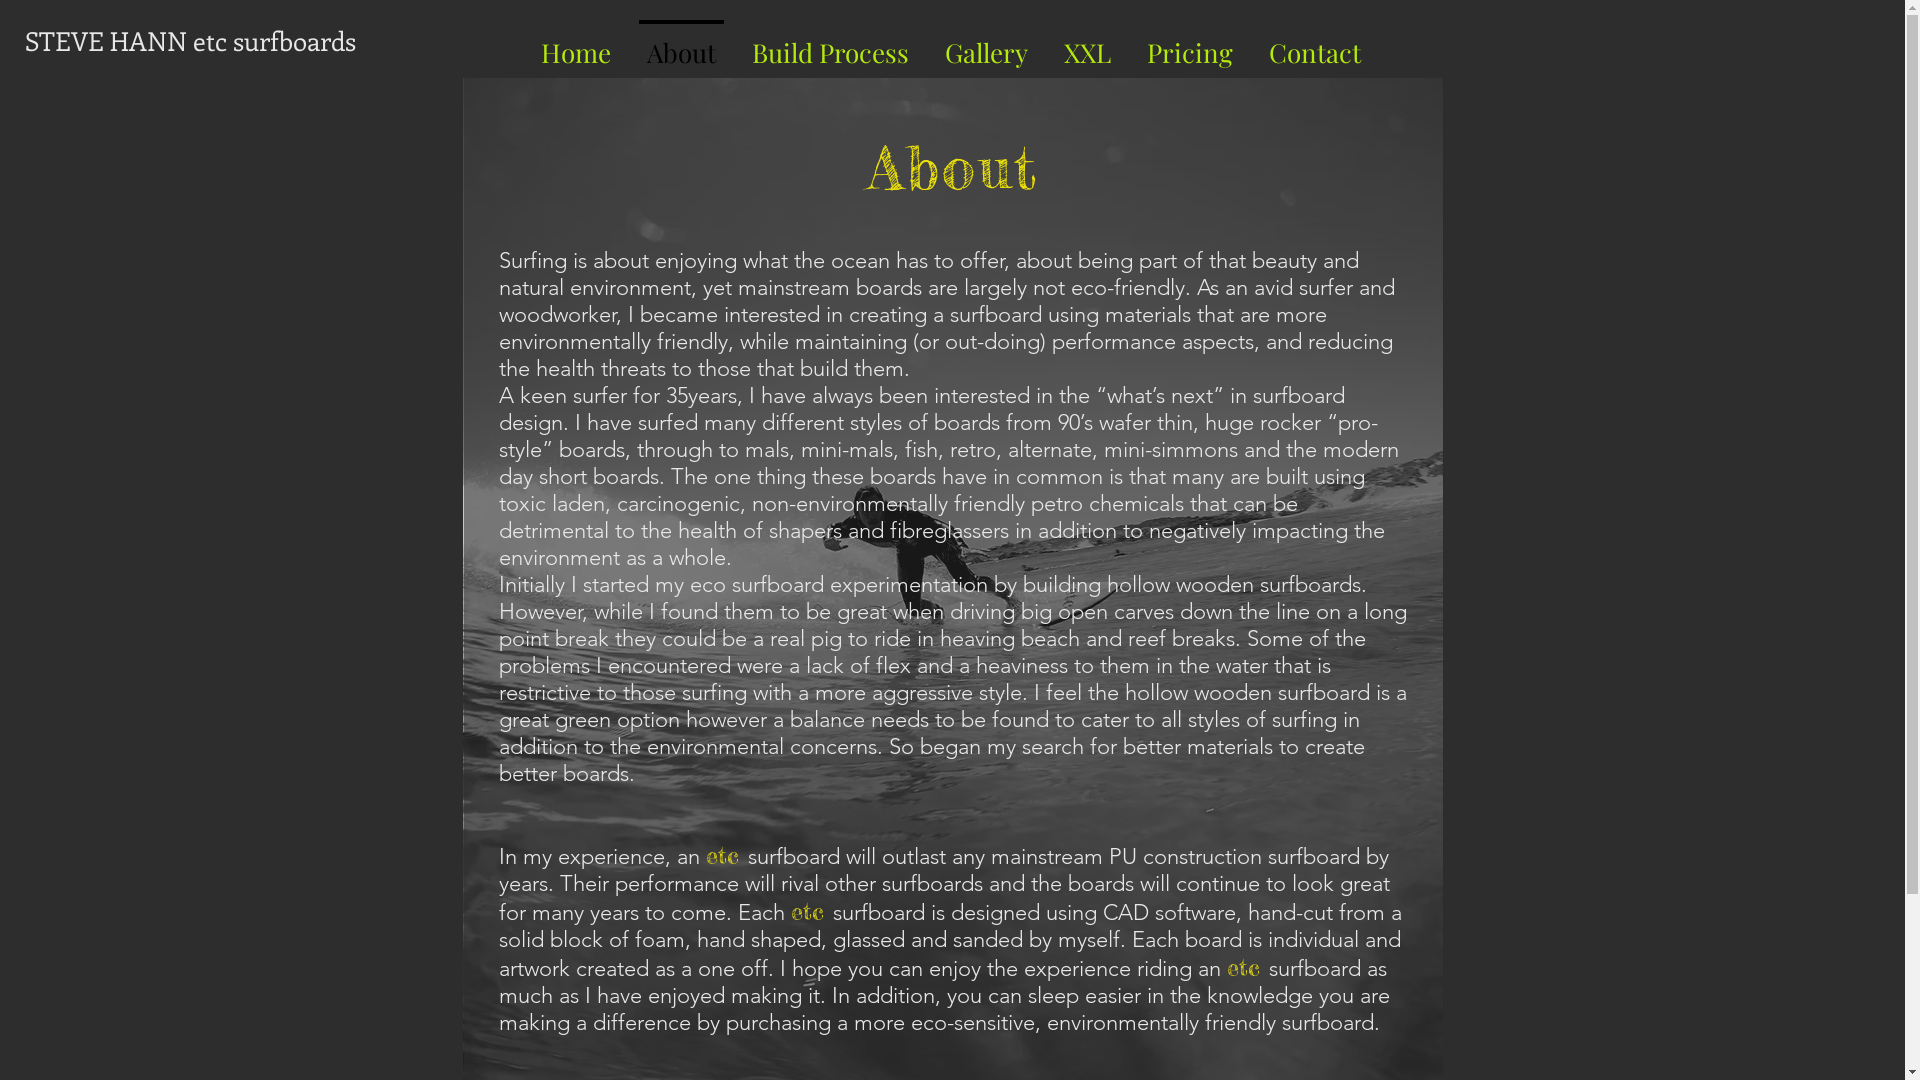 The width and height of the screenshot is (1920, 1080). What do you see at coordinates (190, 41) in the screenshot?
I see `STEVE HANN etc surfboards` at bounding box center [190, 41].